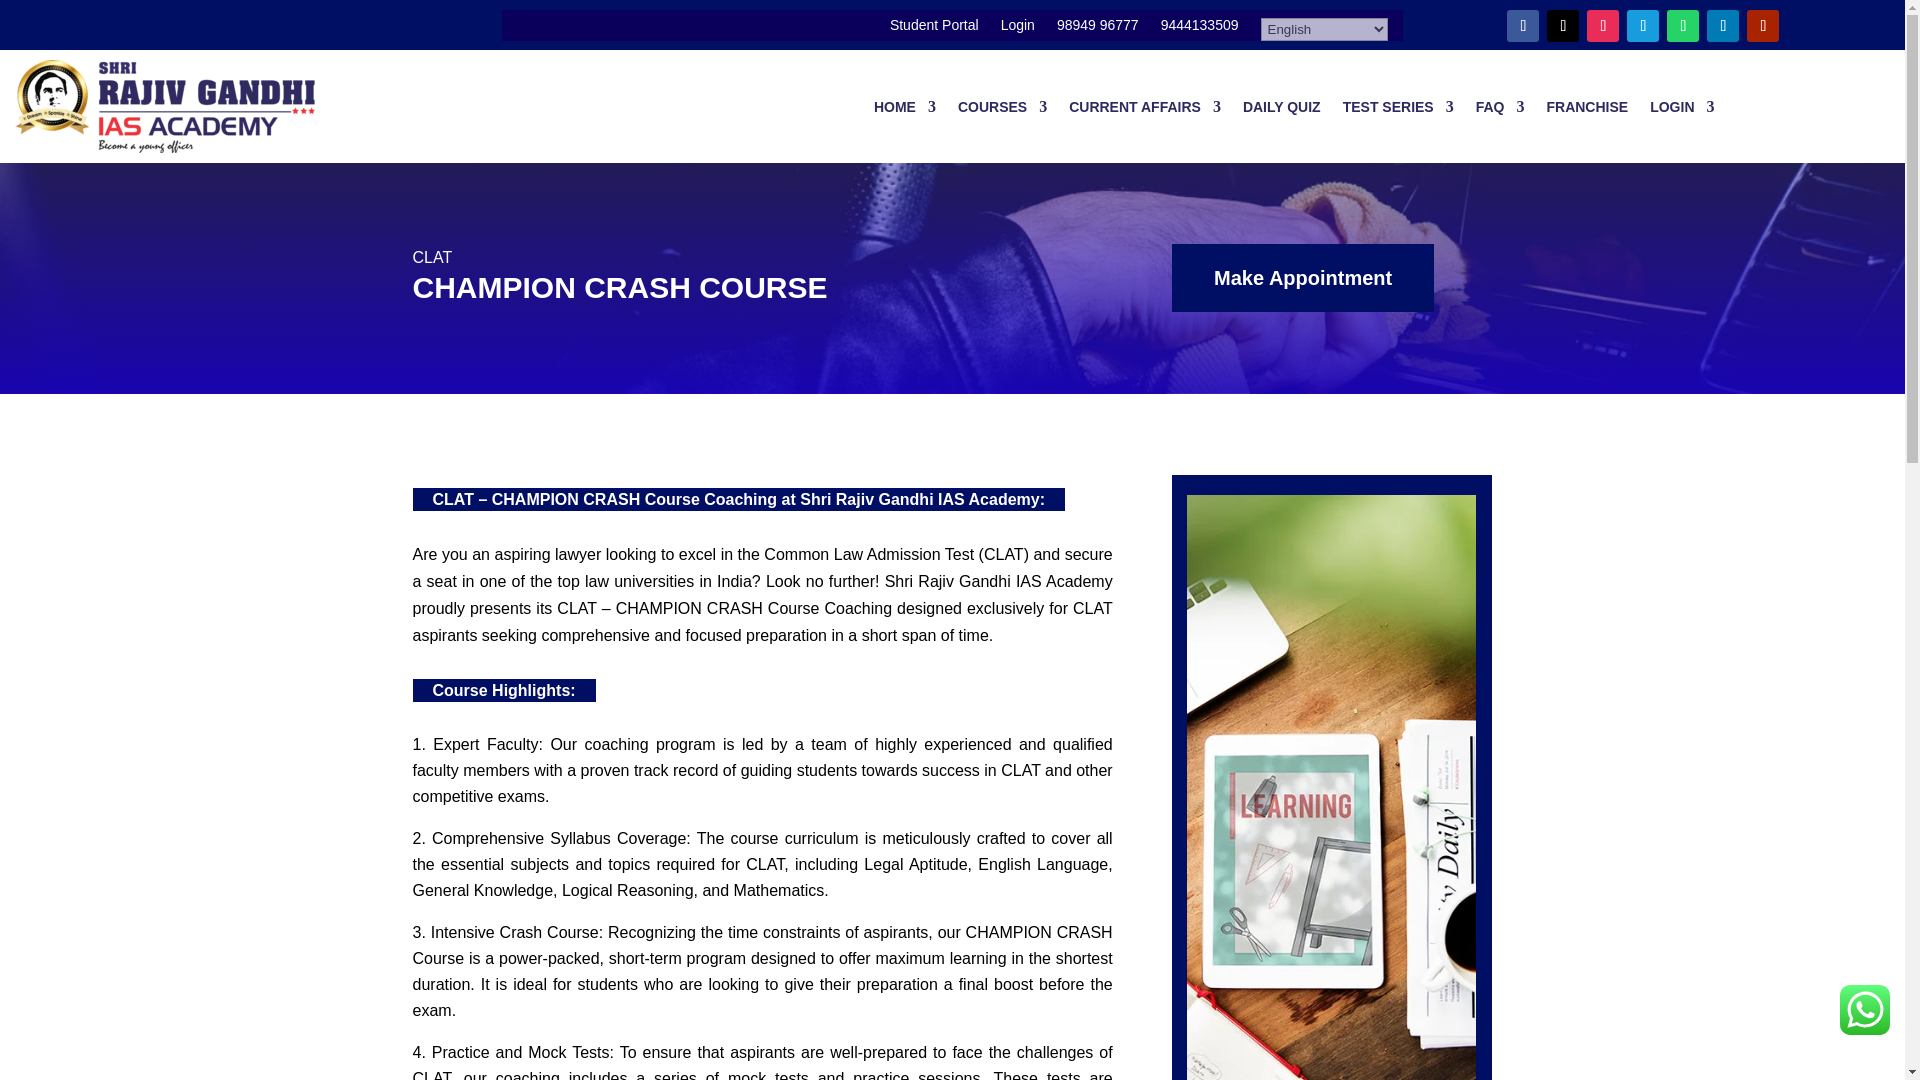 The height and width of the screenshot is (1080, 1920). Describe the element at coordinates (1523, 26) in the screenshot. I see `Follow on Facebook` at that location.